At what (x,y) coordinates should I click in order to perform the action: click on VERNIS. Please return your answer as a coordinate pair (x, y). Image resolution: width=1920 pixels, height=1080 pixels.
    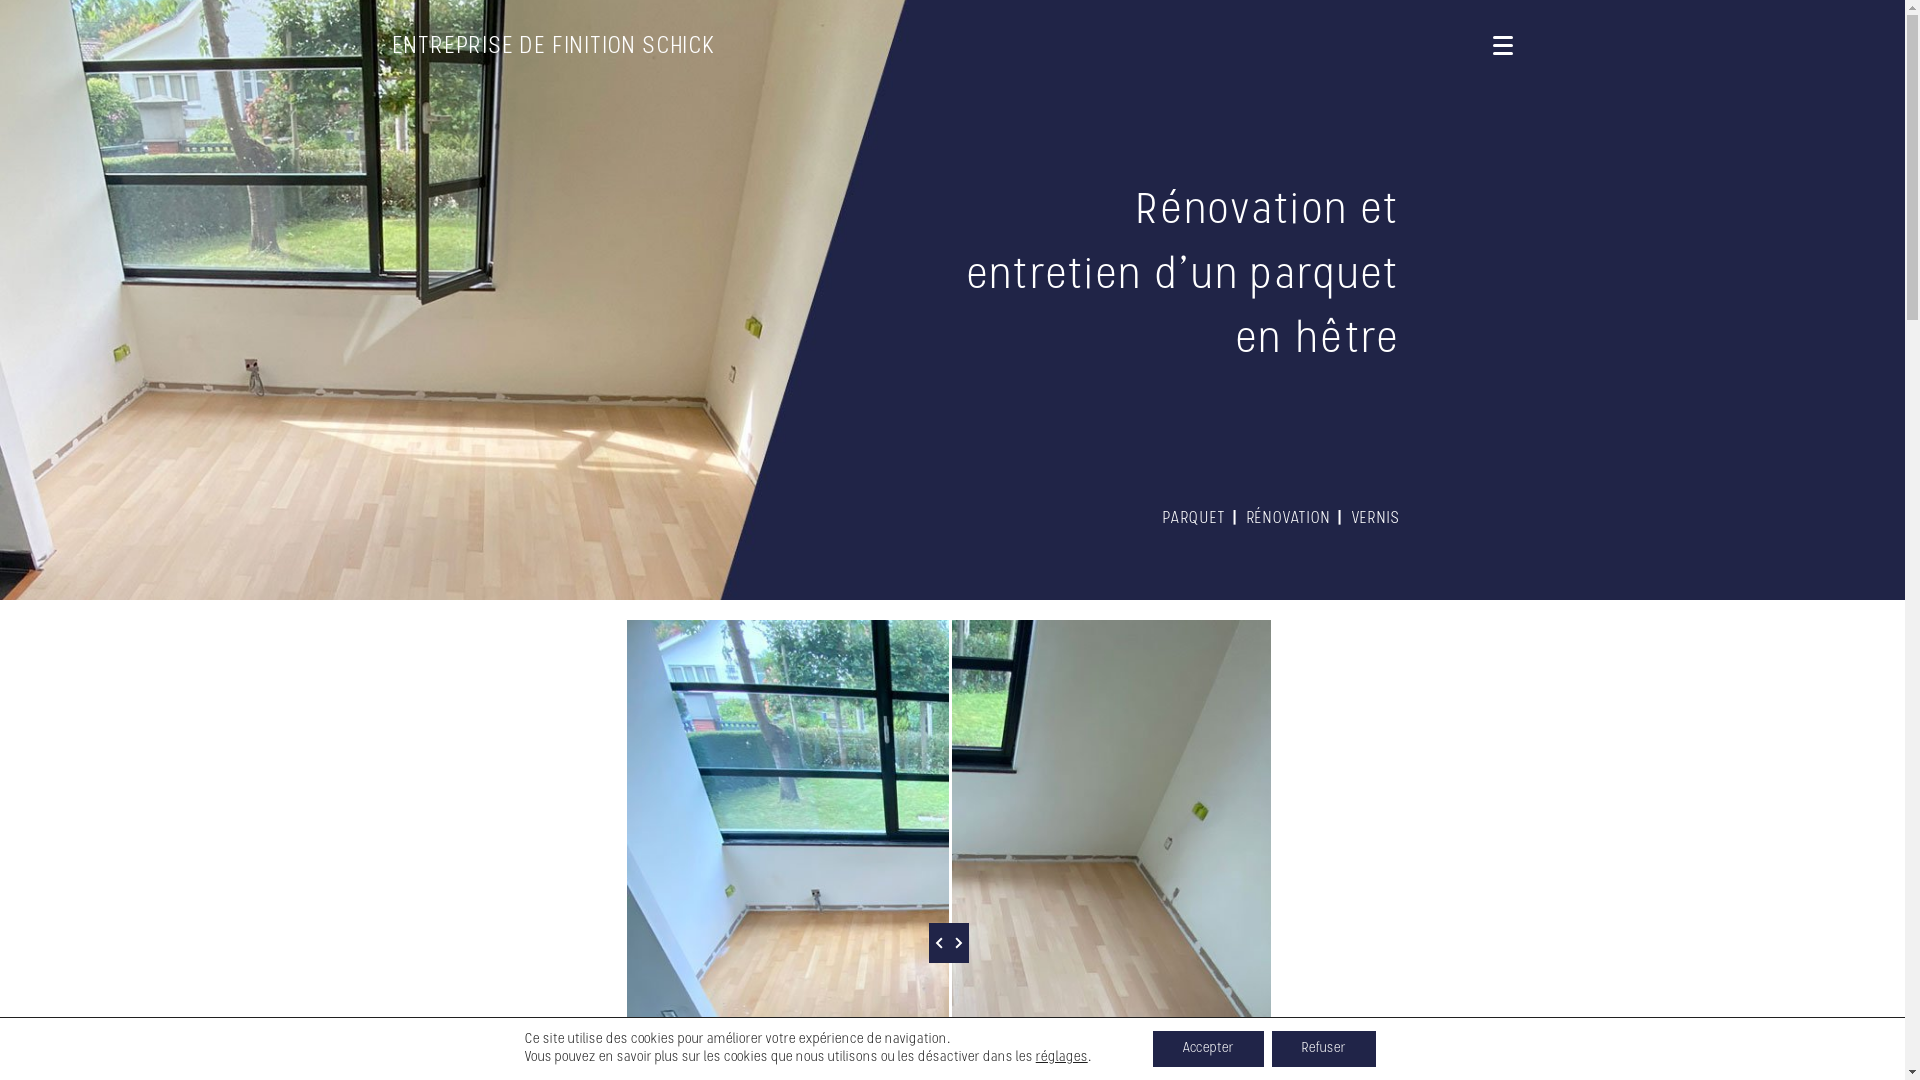
    Looking at the image, I should click on (1376, 519).